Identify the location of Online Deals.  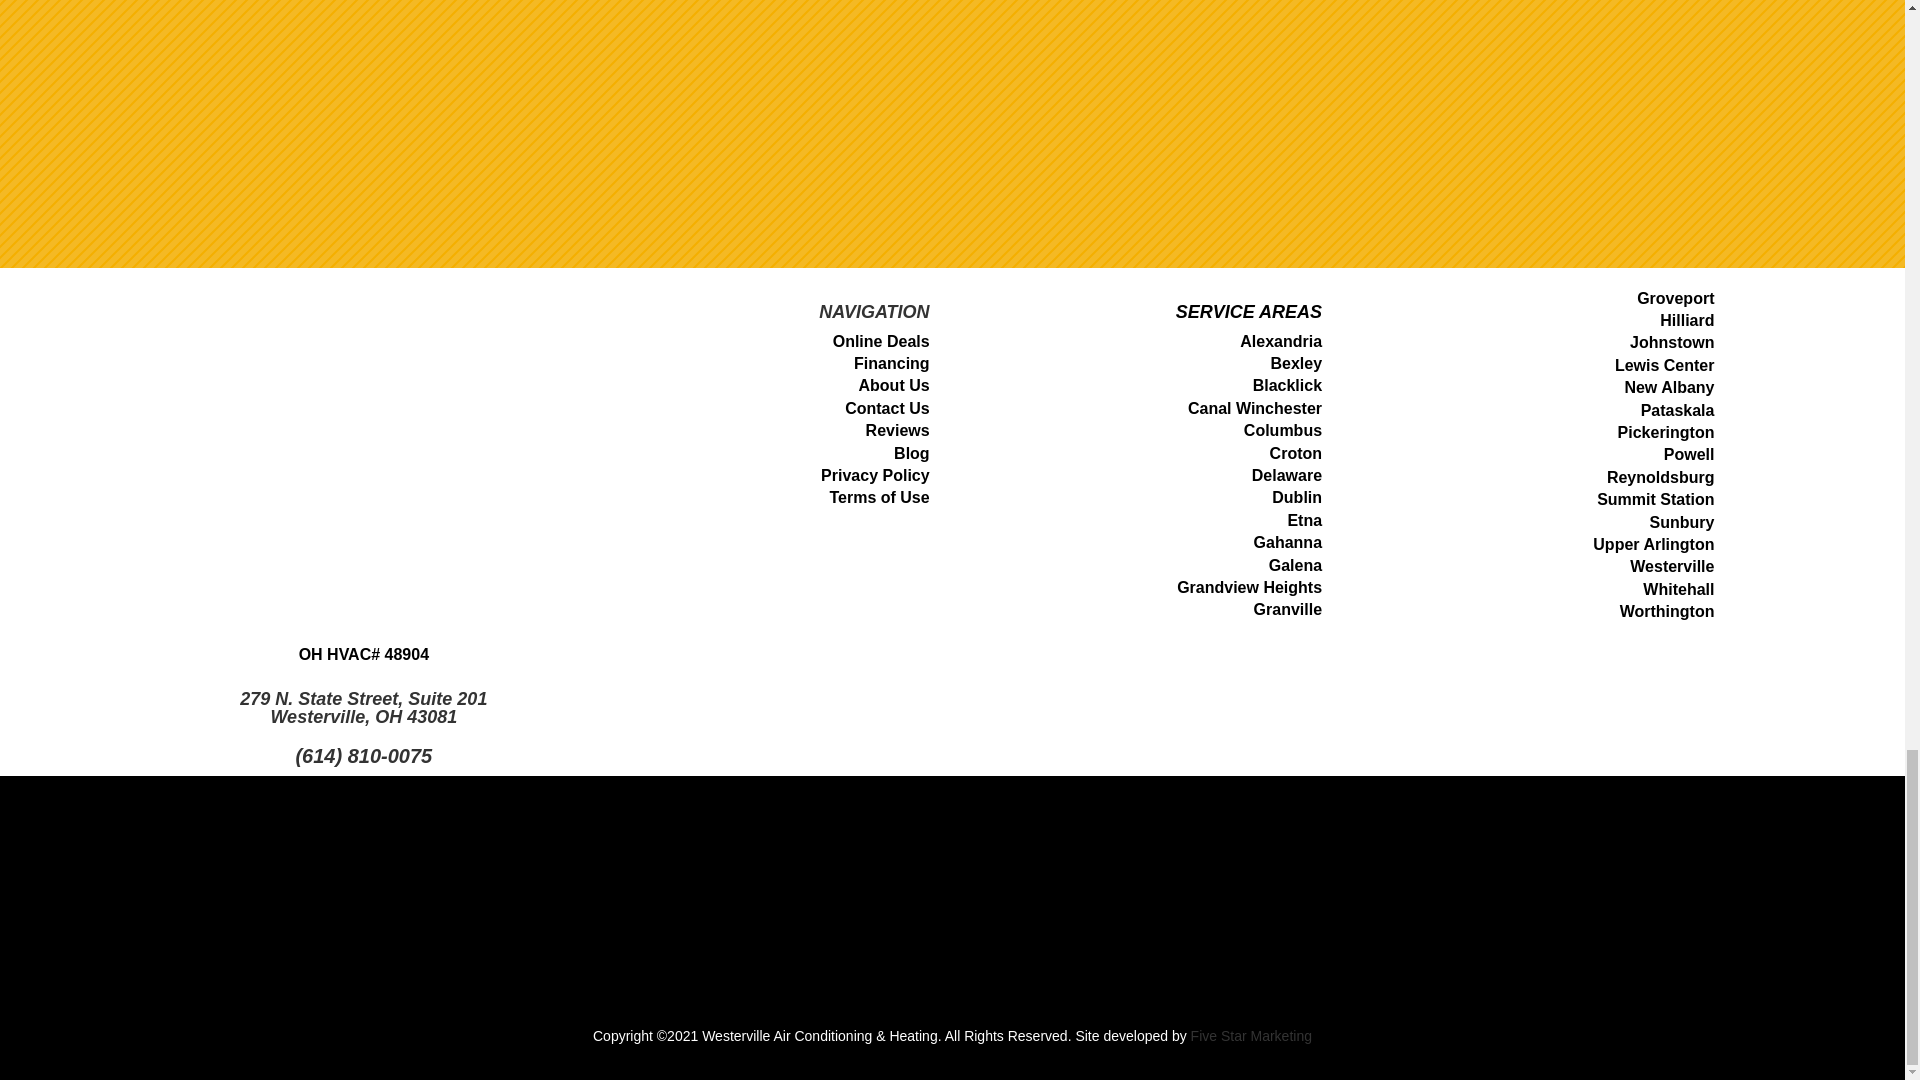
(881, 340).